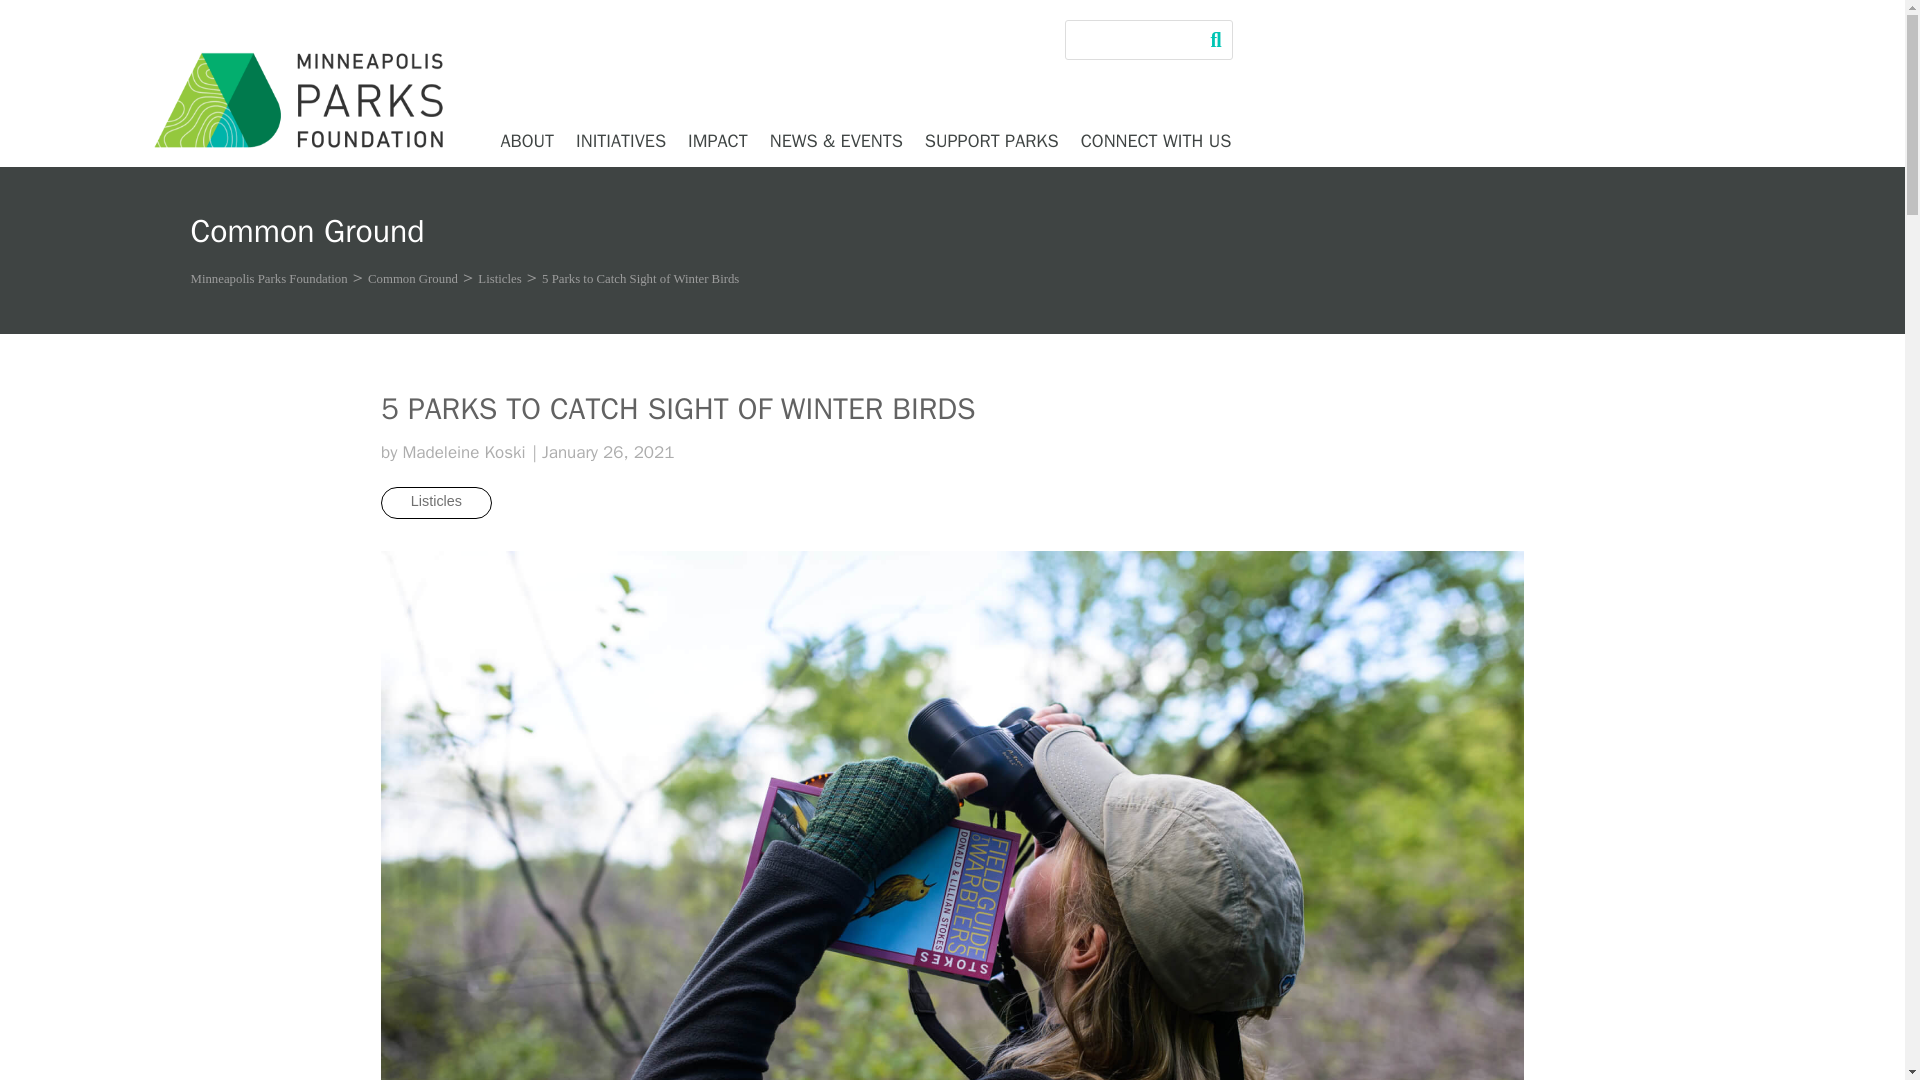 This screenshot has height=1080, width=1920. Describe the element at coordinates (413, 284) in the screenshot. I see `Common Ground` at that location.